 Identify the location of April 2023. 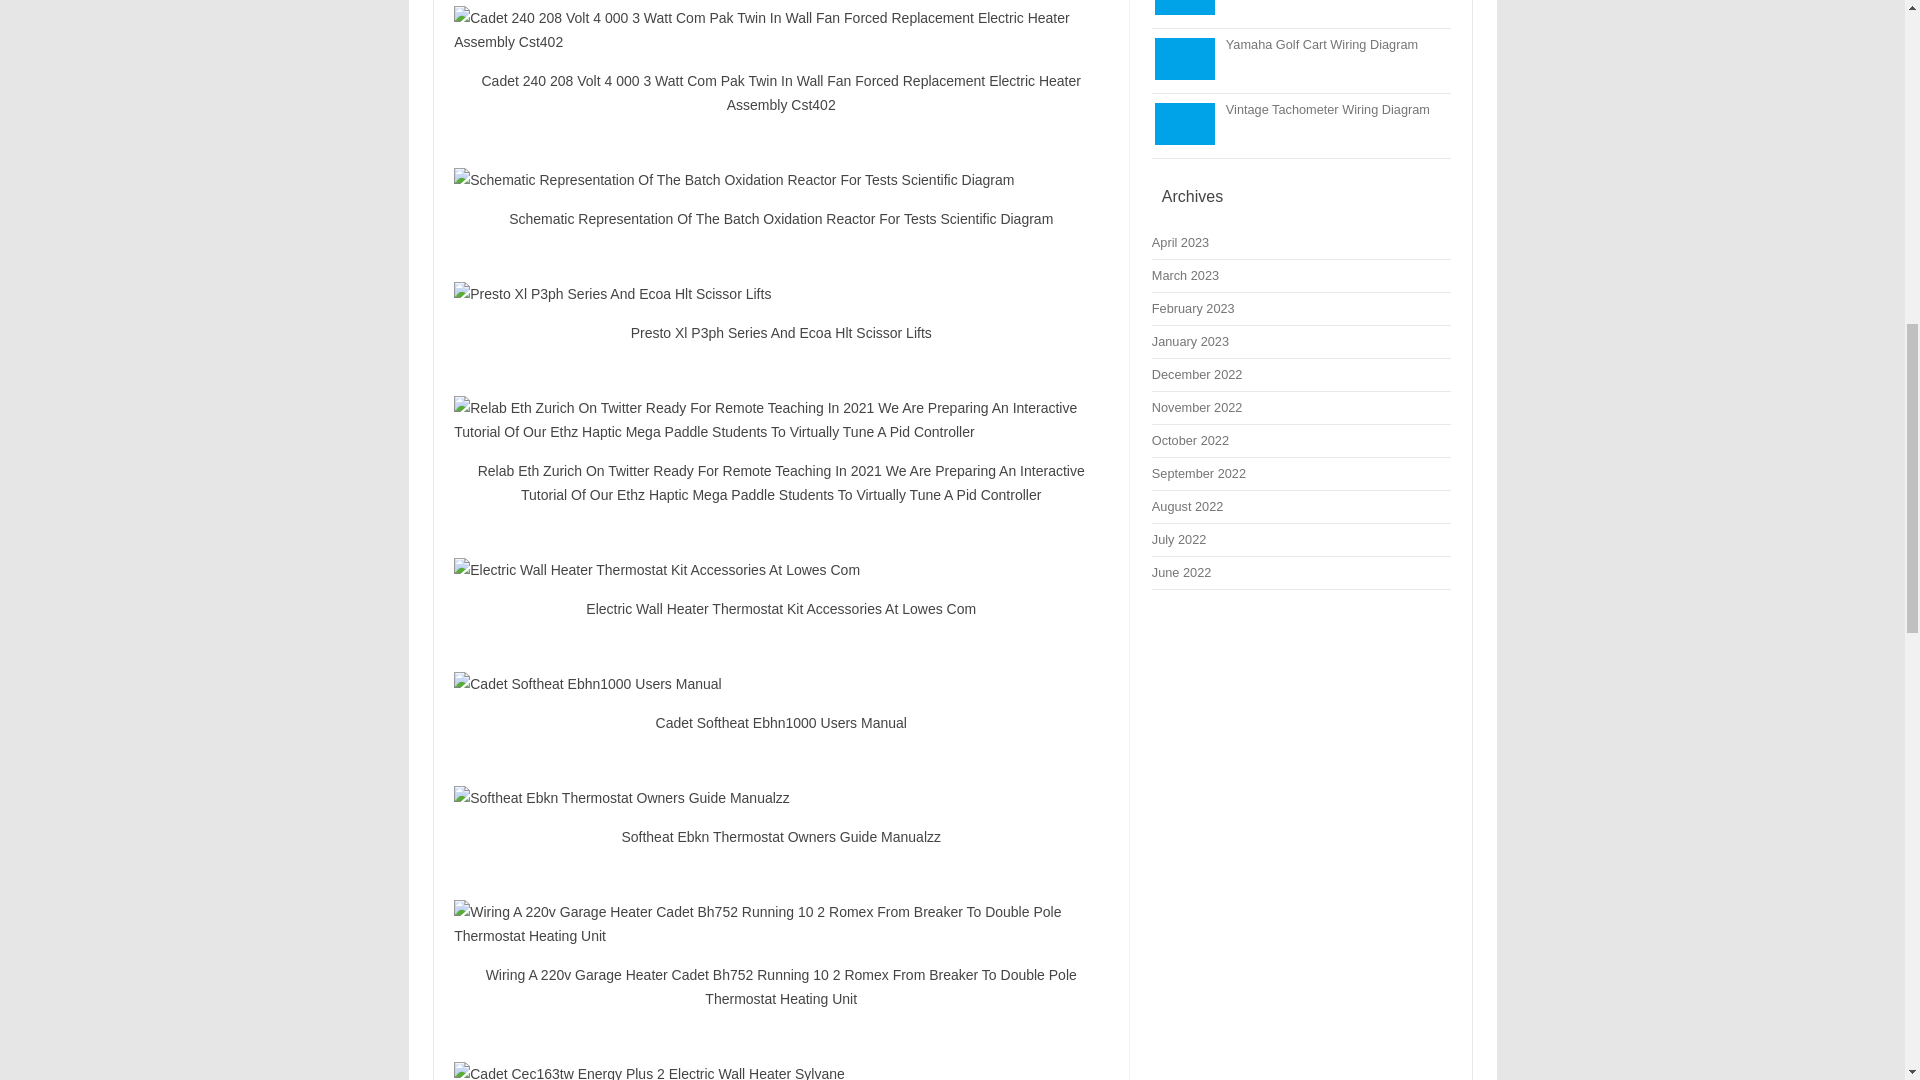
(1180, 242).